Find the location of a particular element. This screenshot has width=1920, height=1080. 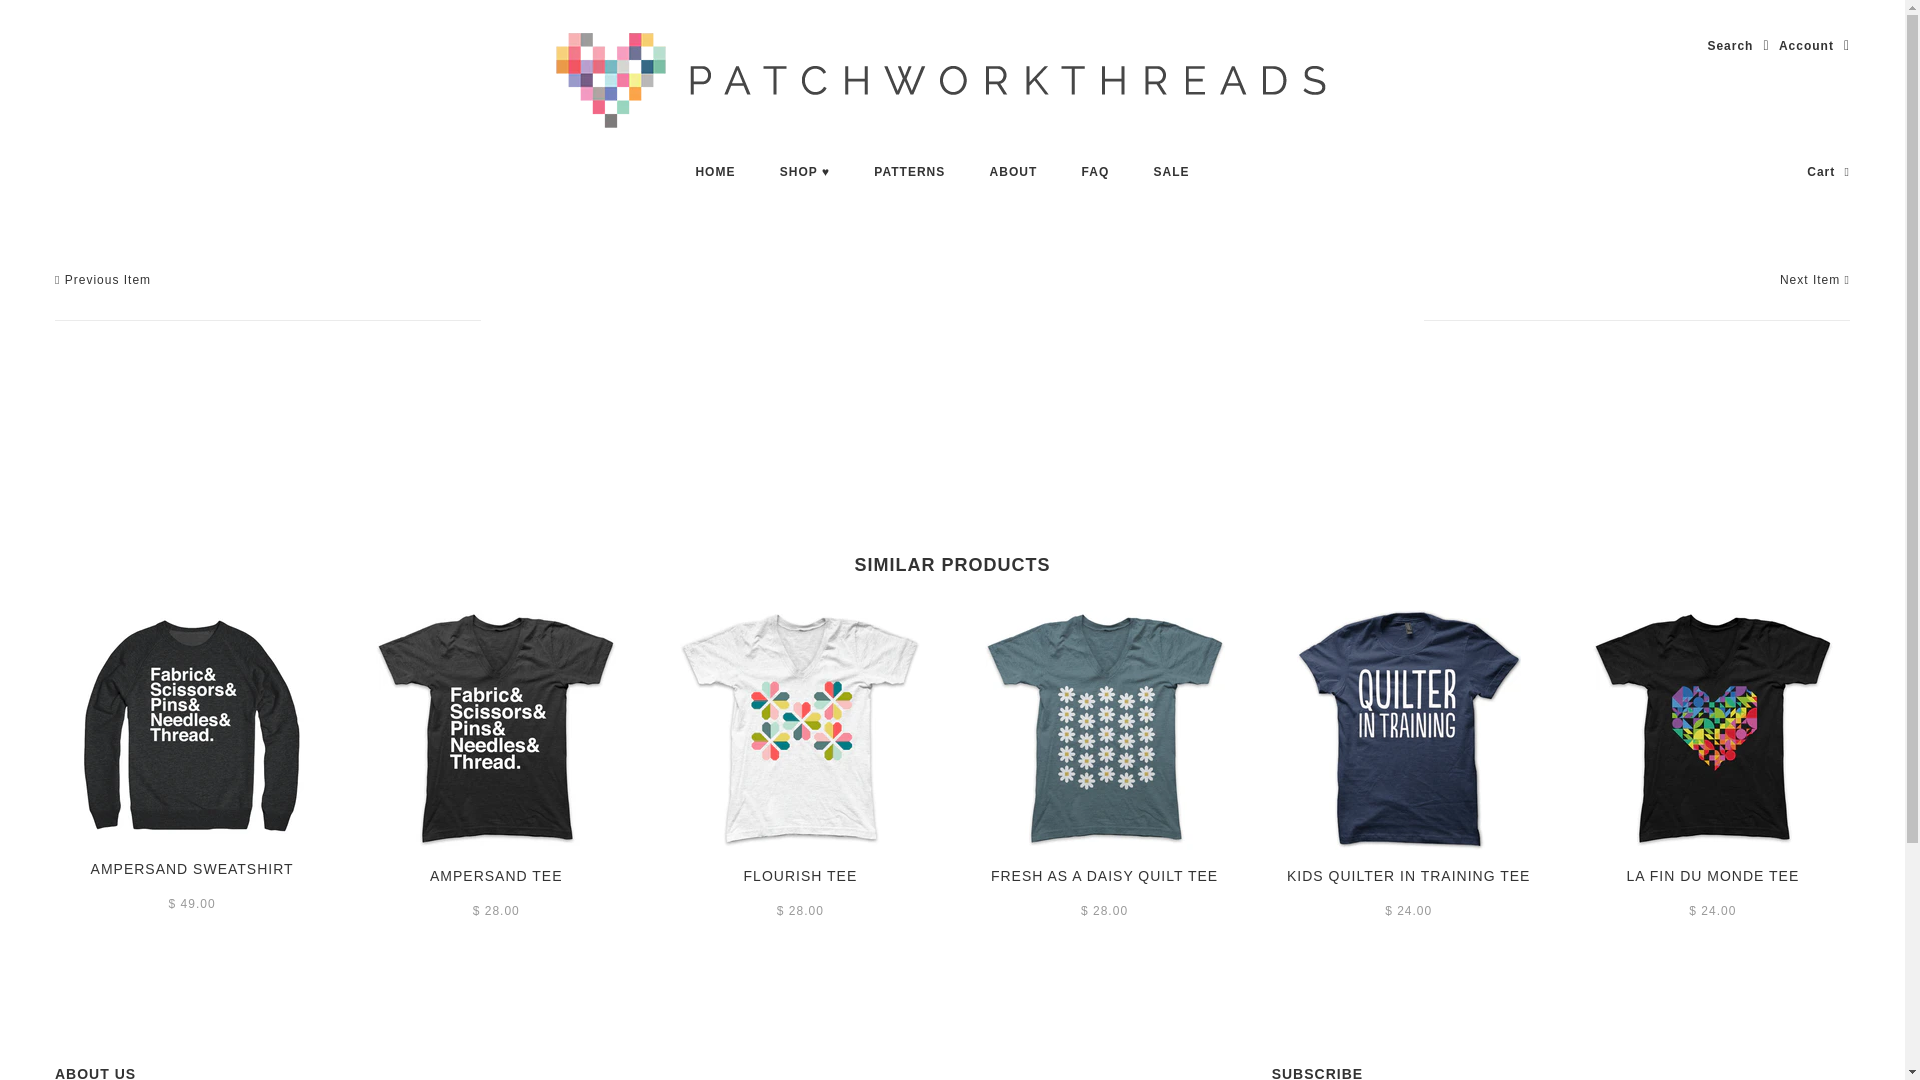

Next Product is located at coordinates (1814, 280).